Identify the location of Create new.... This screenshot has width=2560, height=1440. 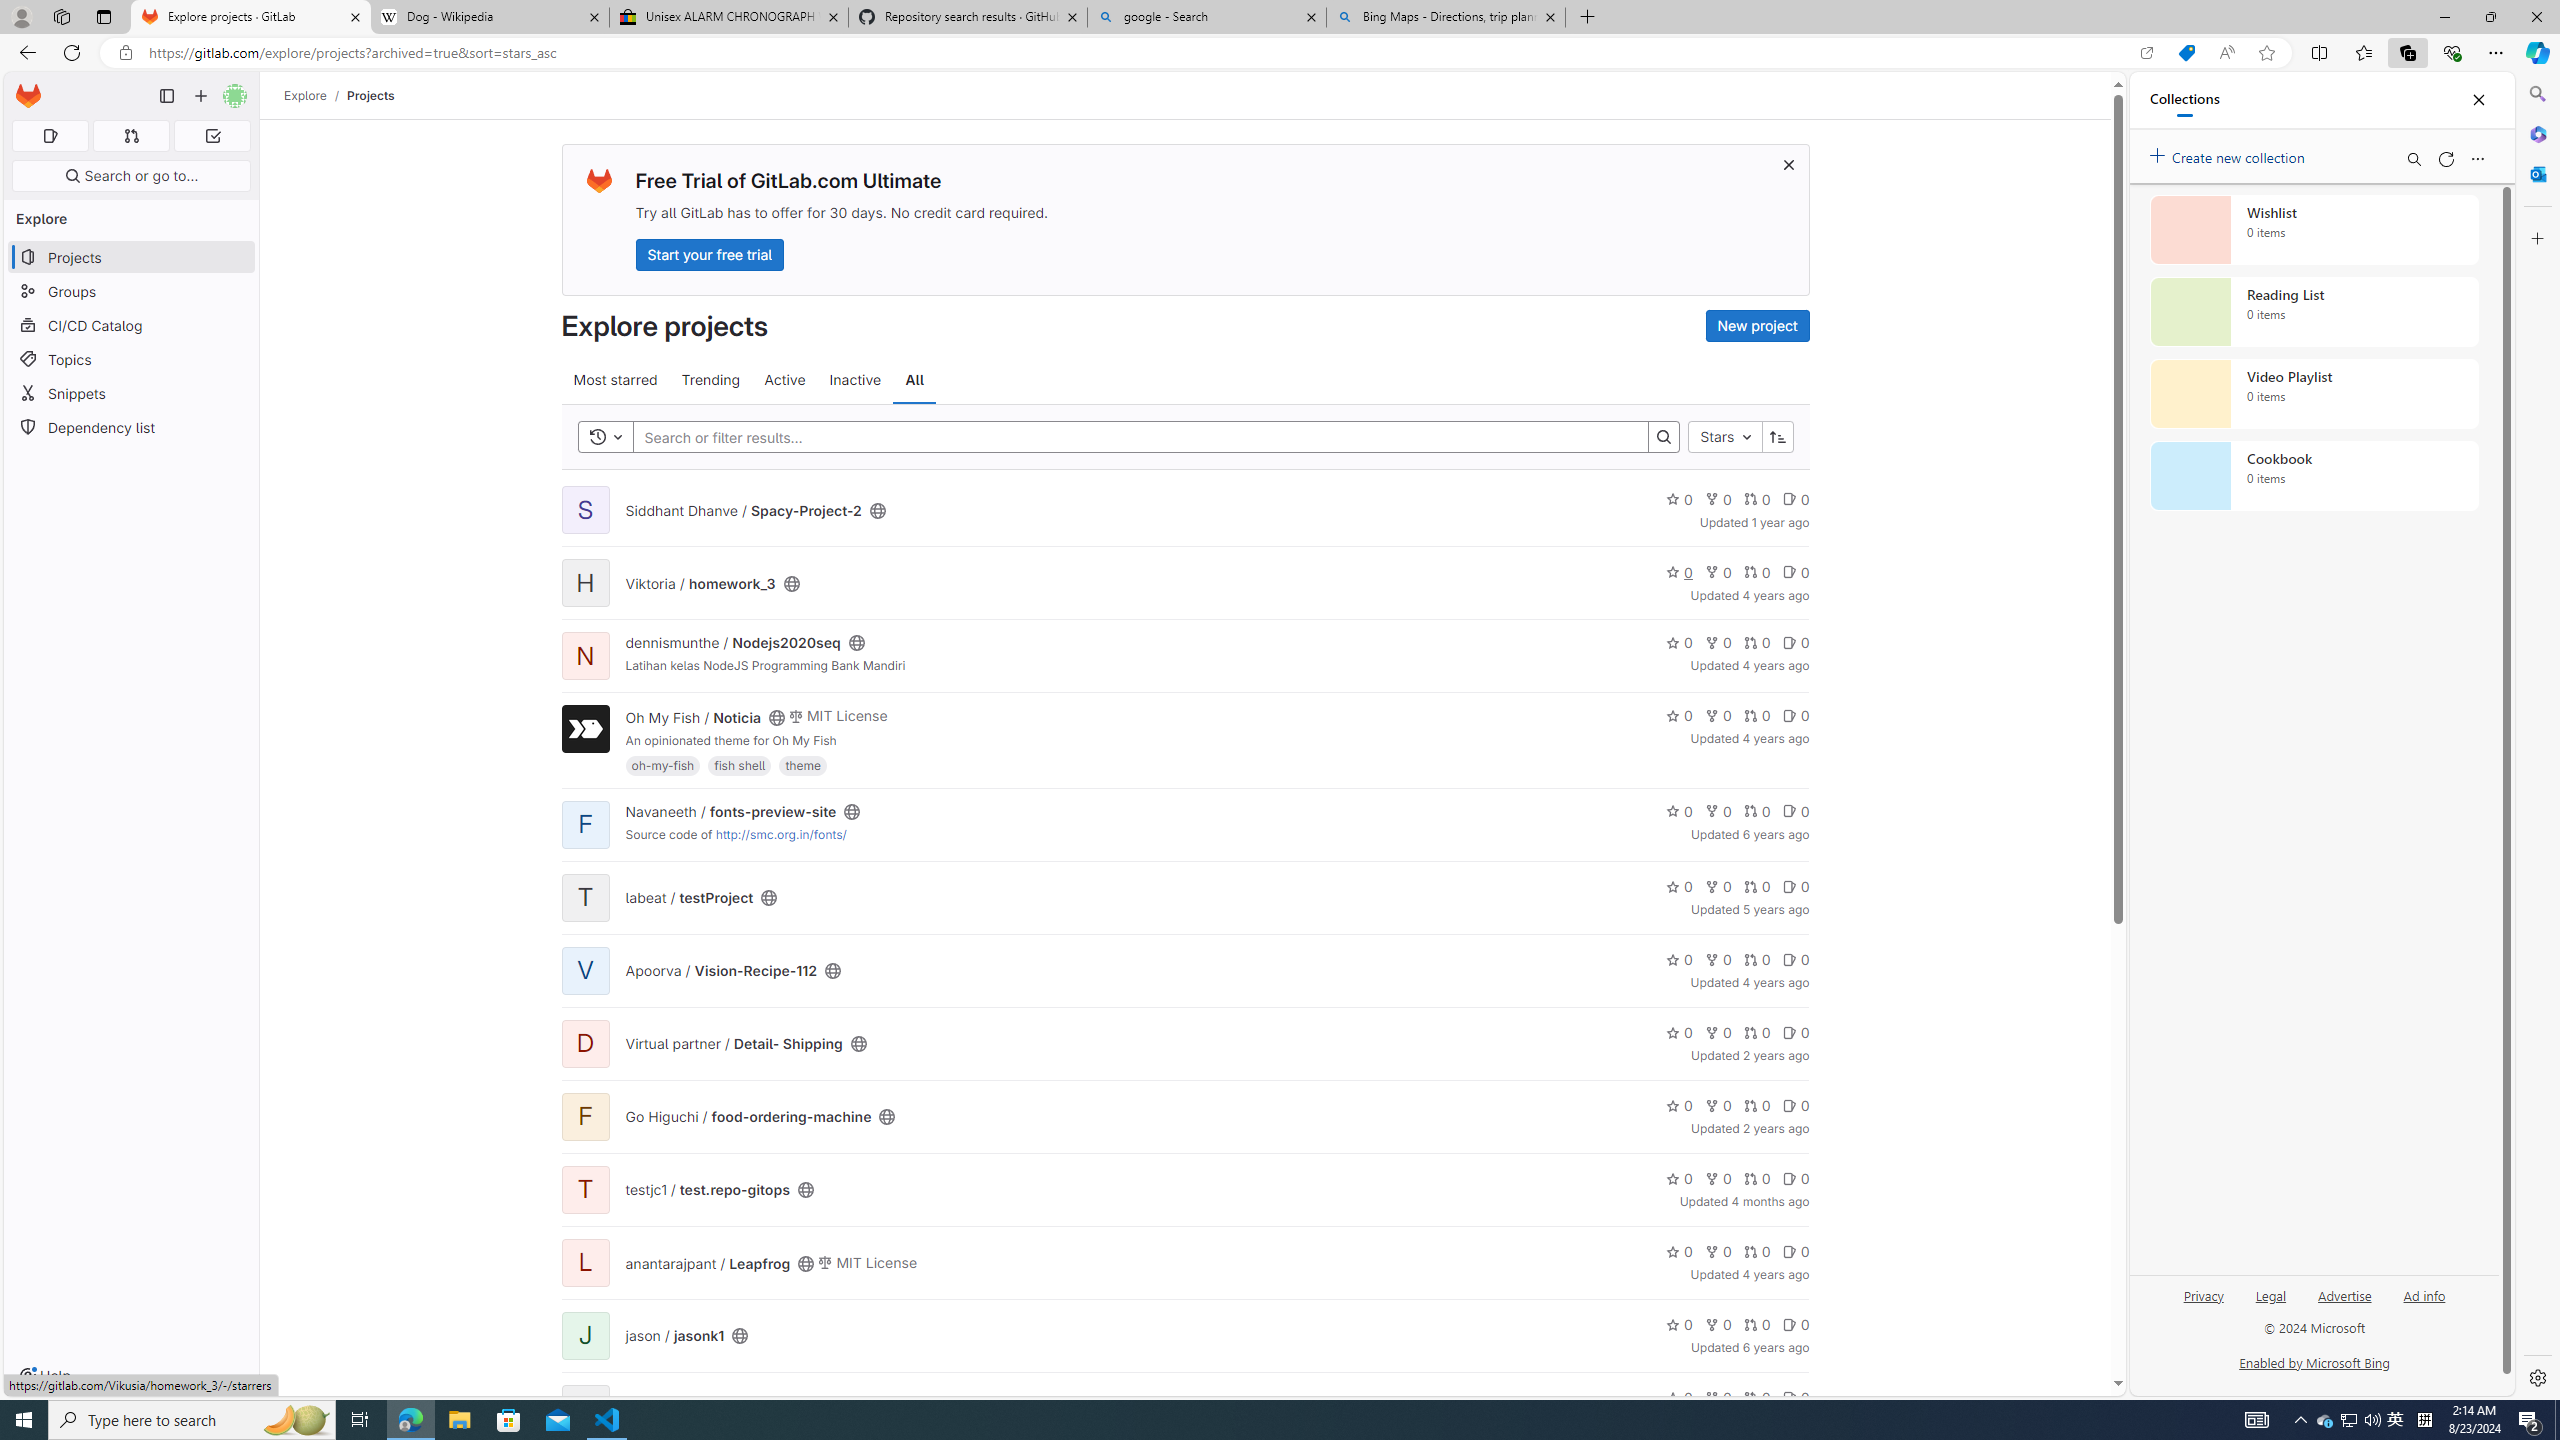
(200, 96).